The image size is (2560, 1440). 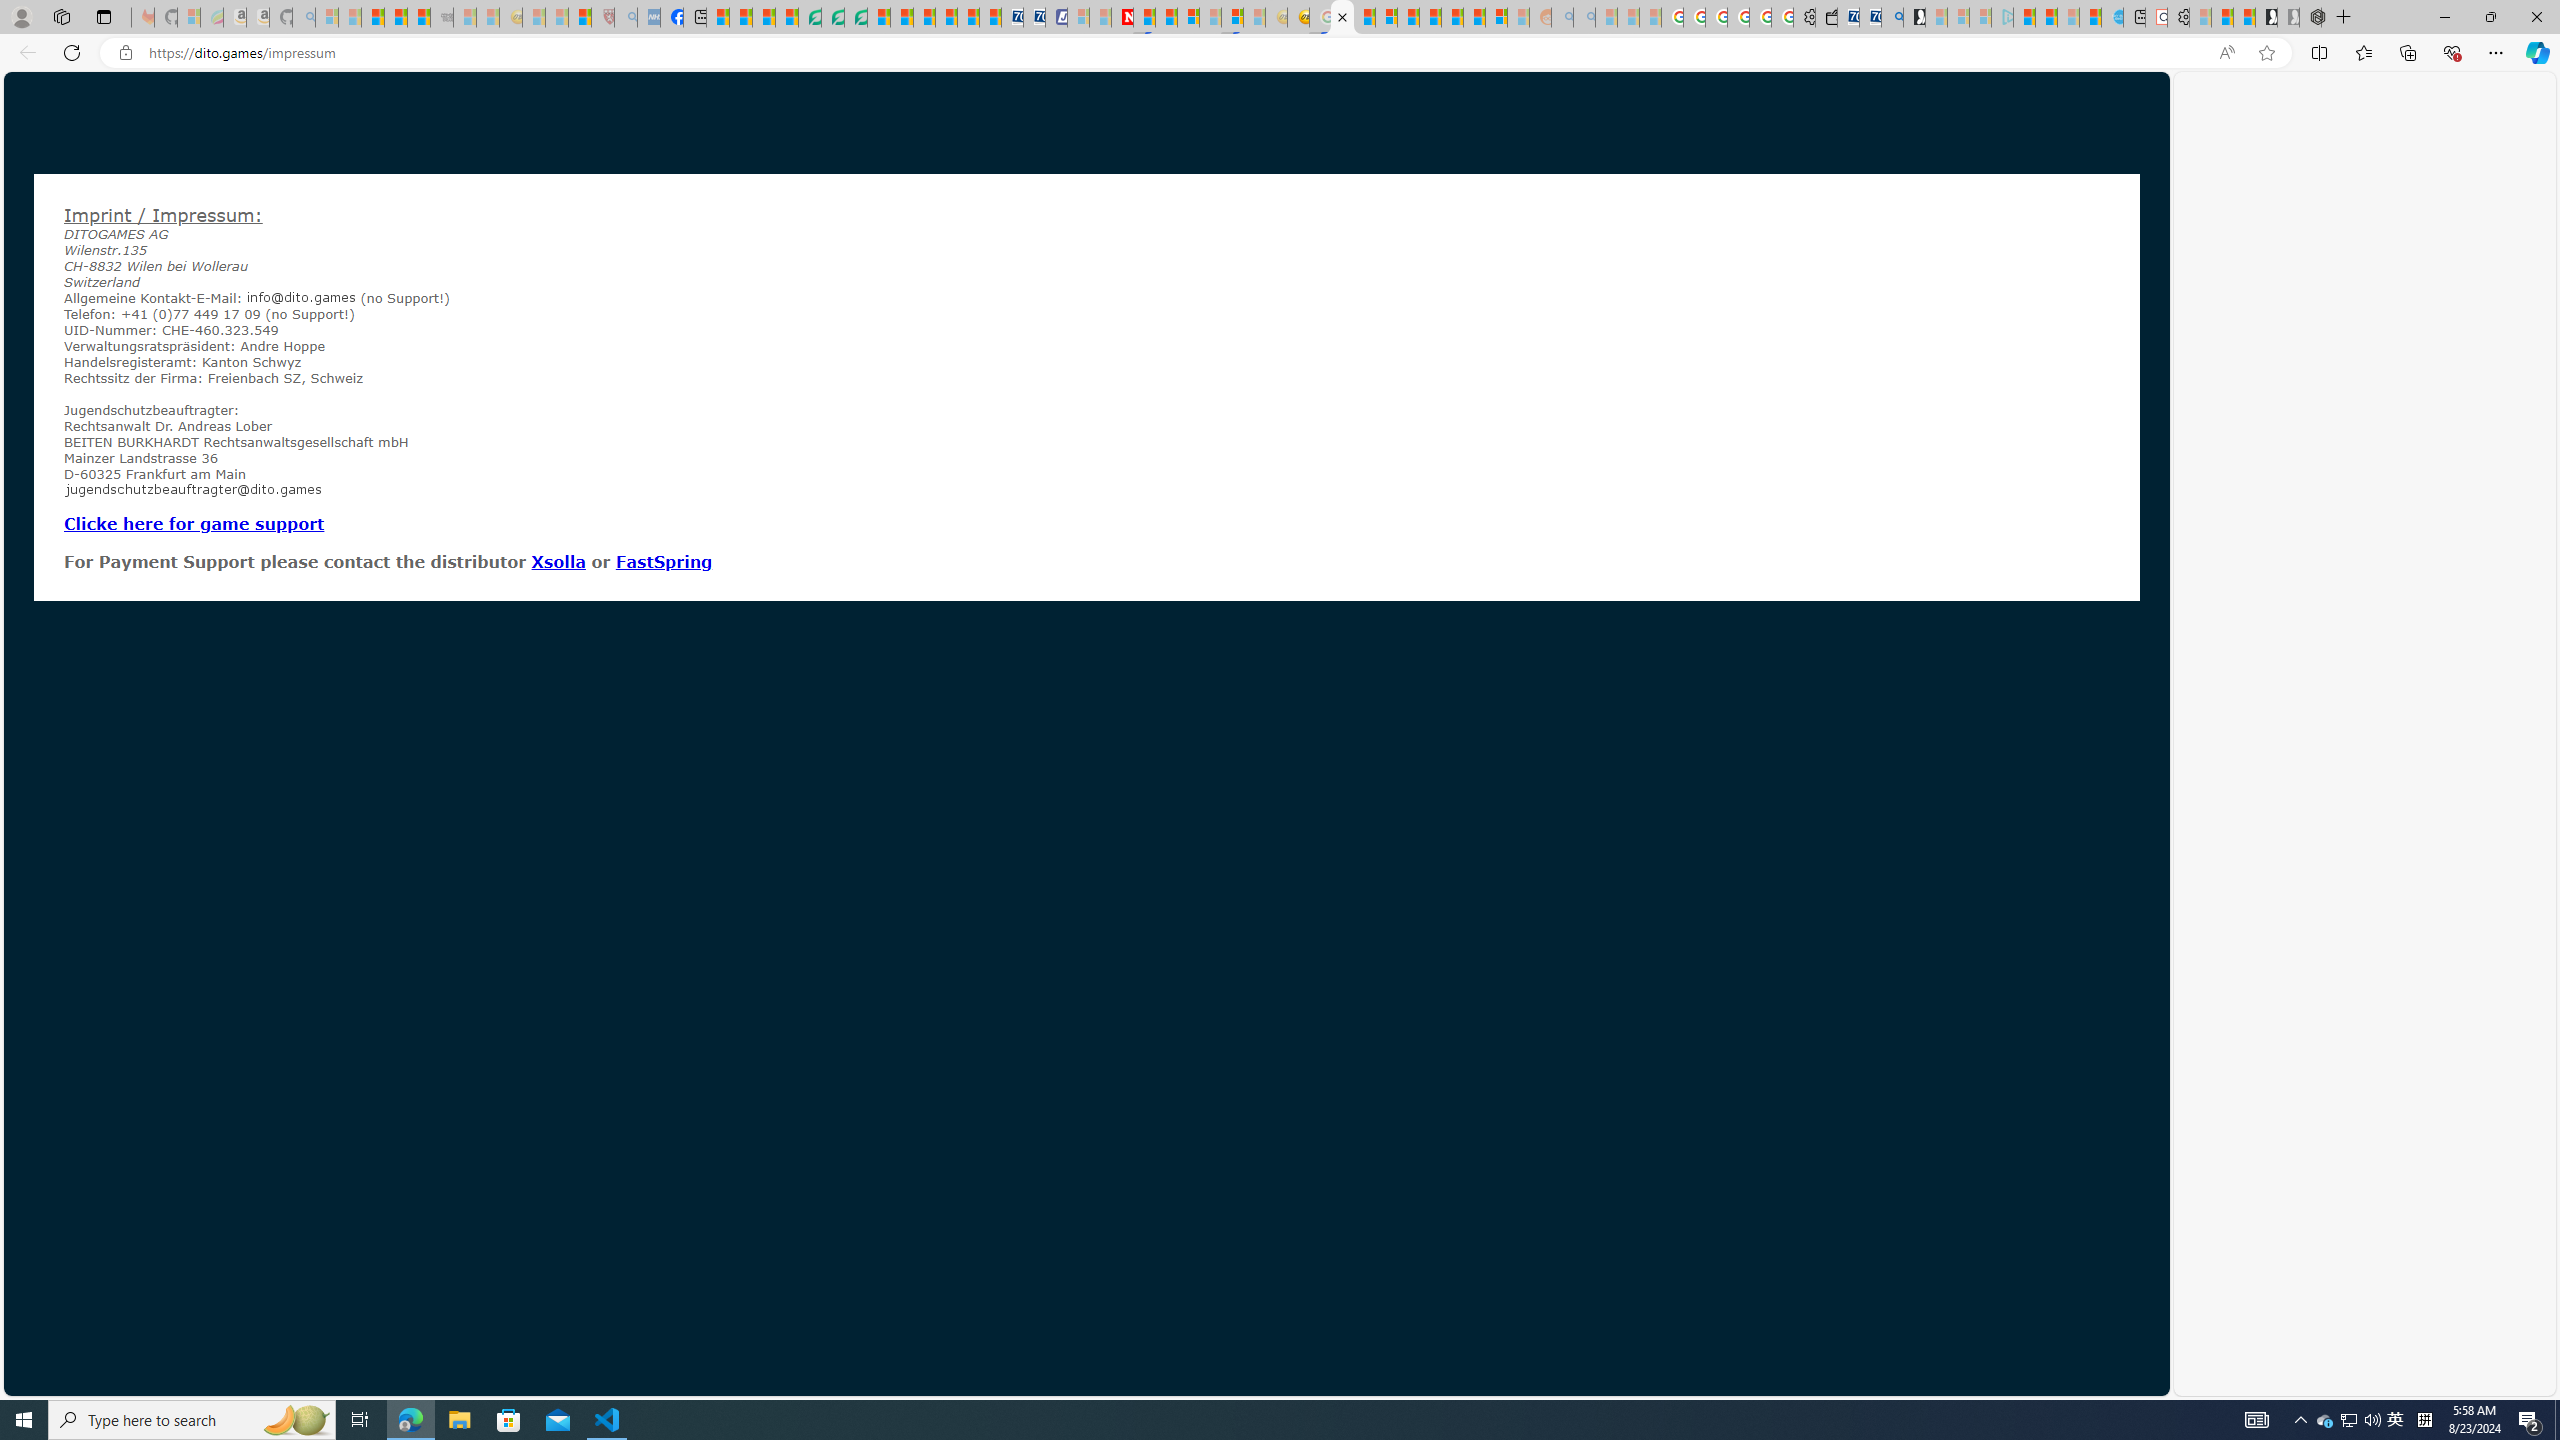 What do you see at coordinates (194, 523) in the screenshot?
I see `Clicke here for game support` at bounding box center [194, 523].